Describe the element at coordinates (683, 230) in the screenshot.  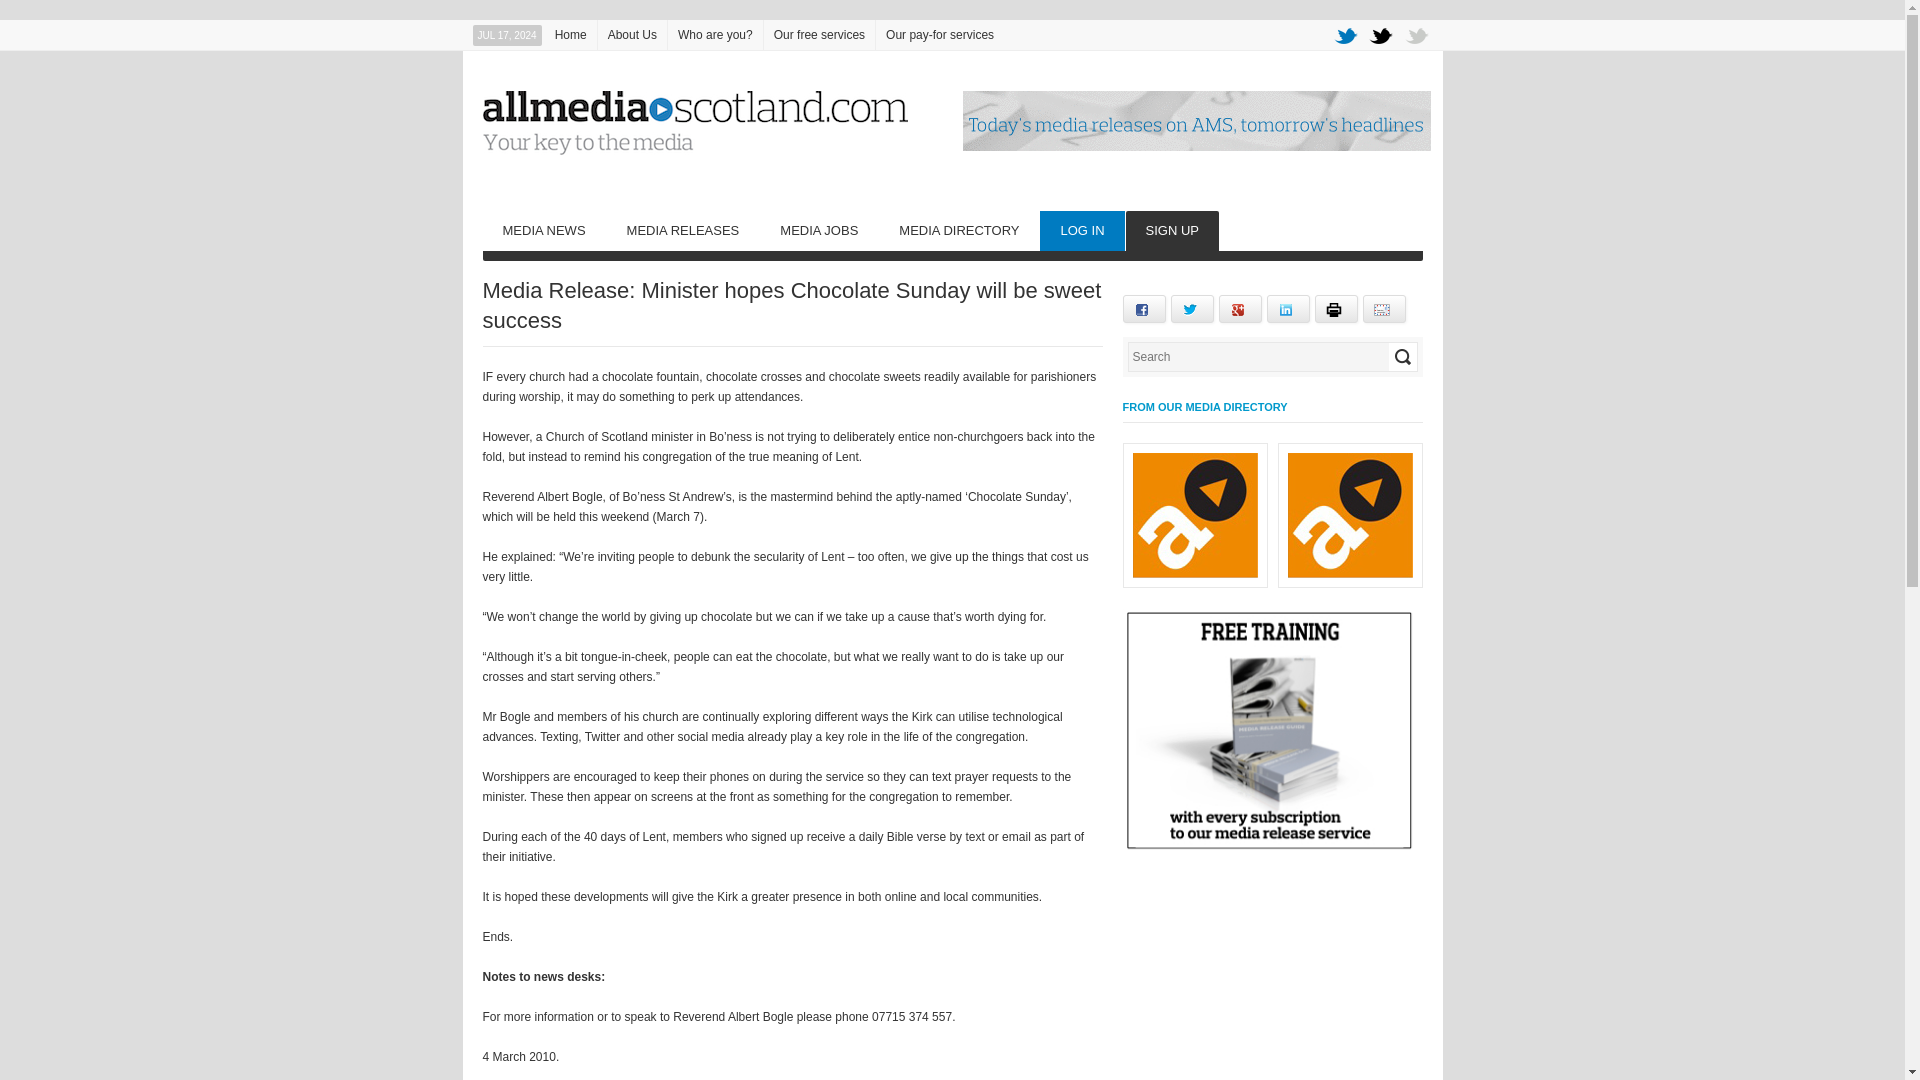
I see `media release service, media release distribution` at that location.